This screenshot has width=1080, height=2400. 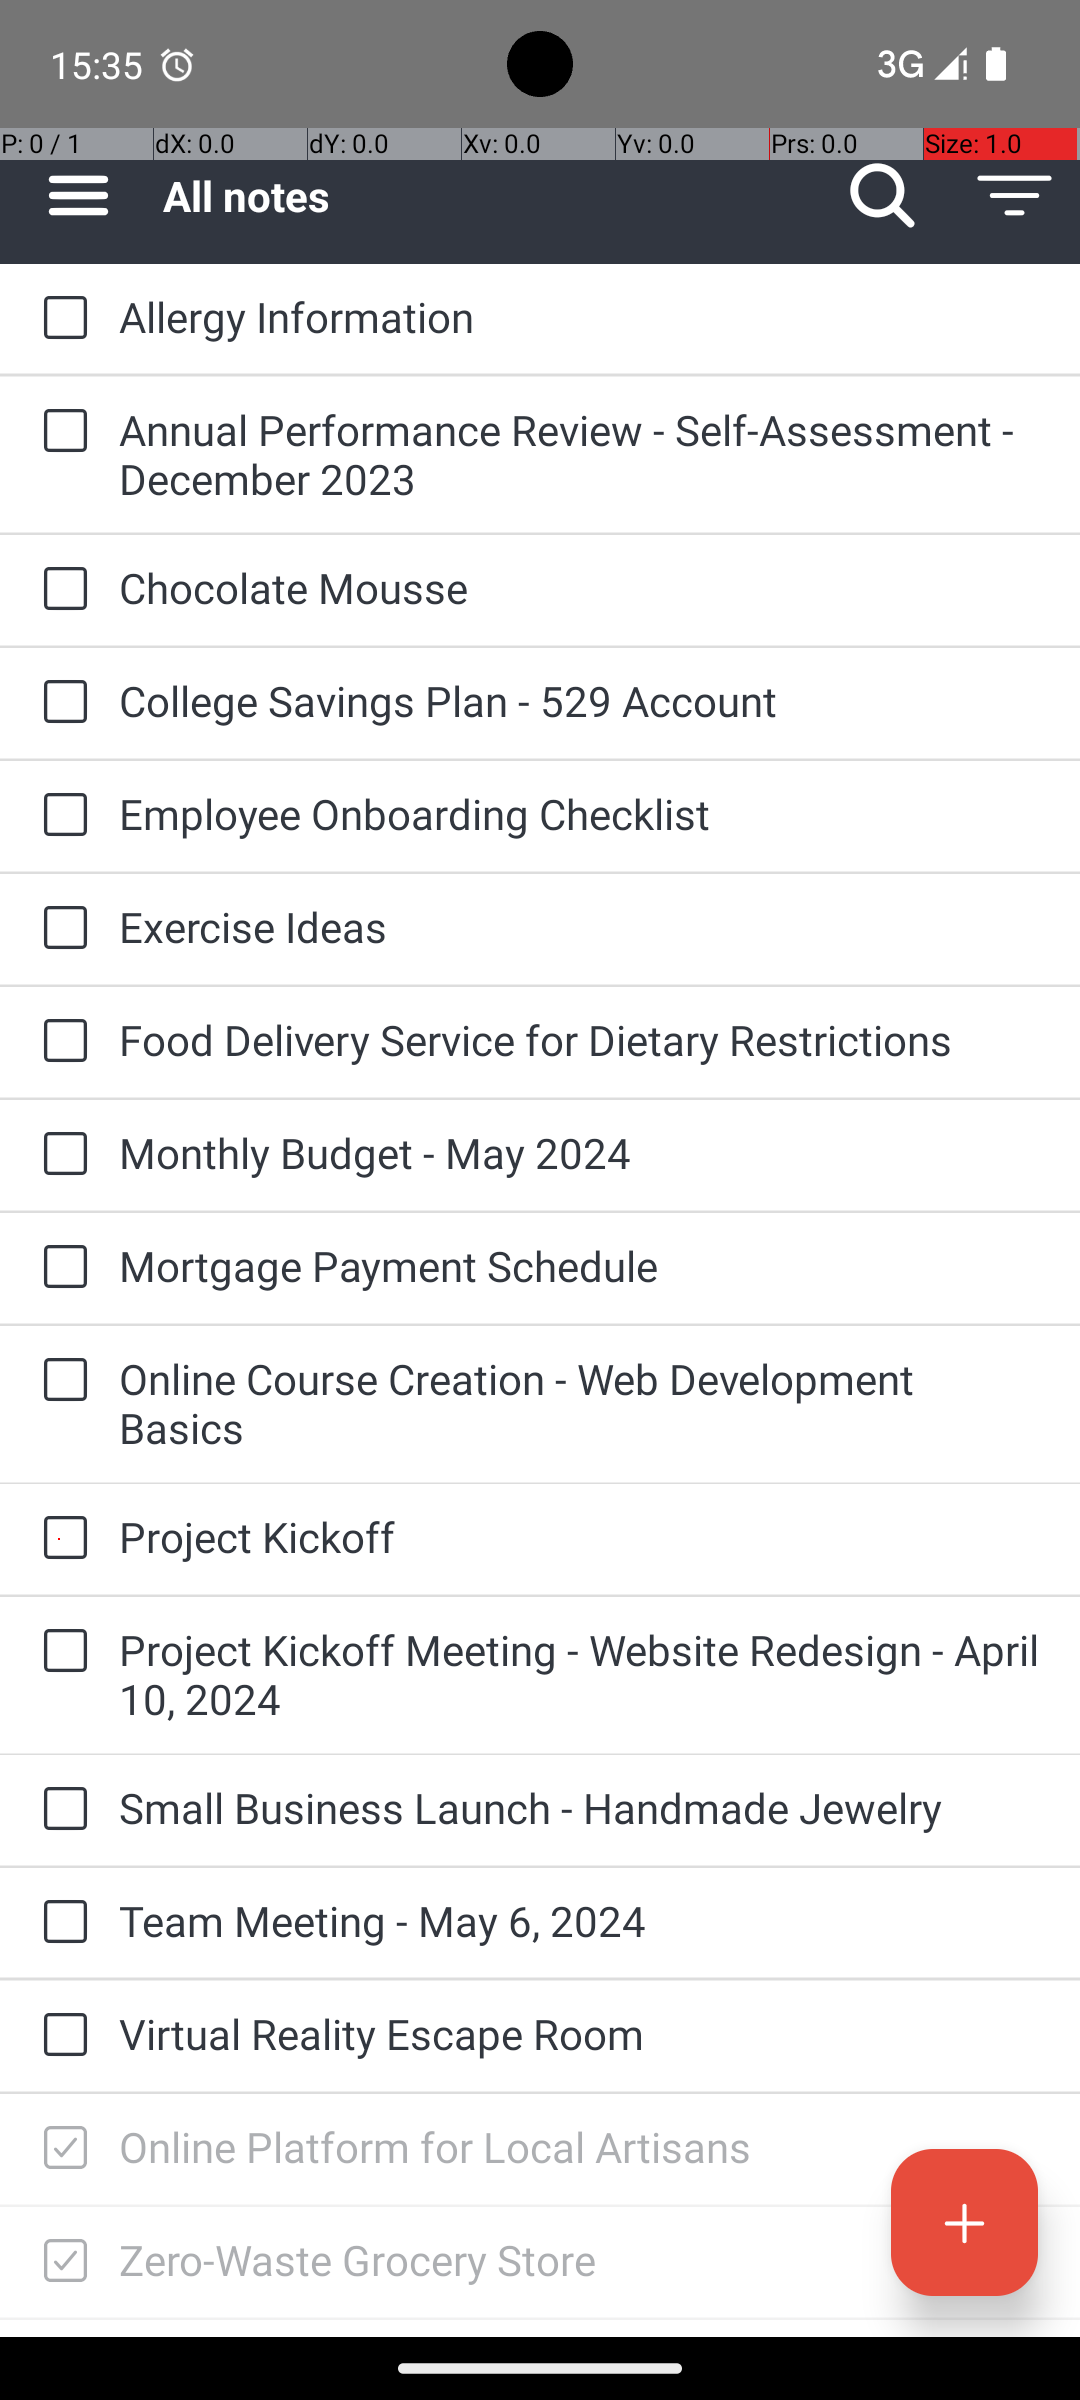 I want to click on Project Kickoff, so click(x=580, y=1536).